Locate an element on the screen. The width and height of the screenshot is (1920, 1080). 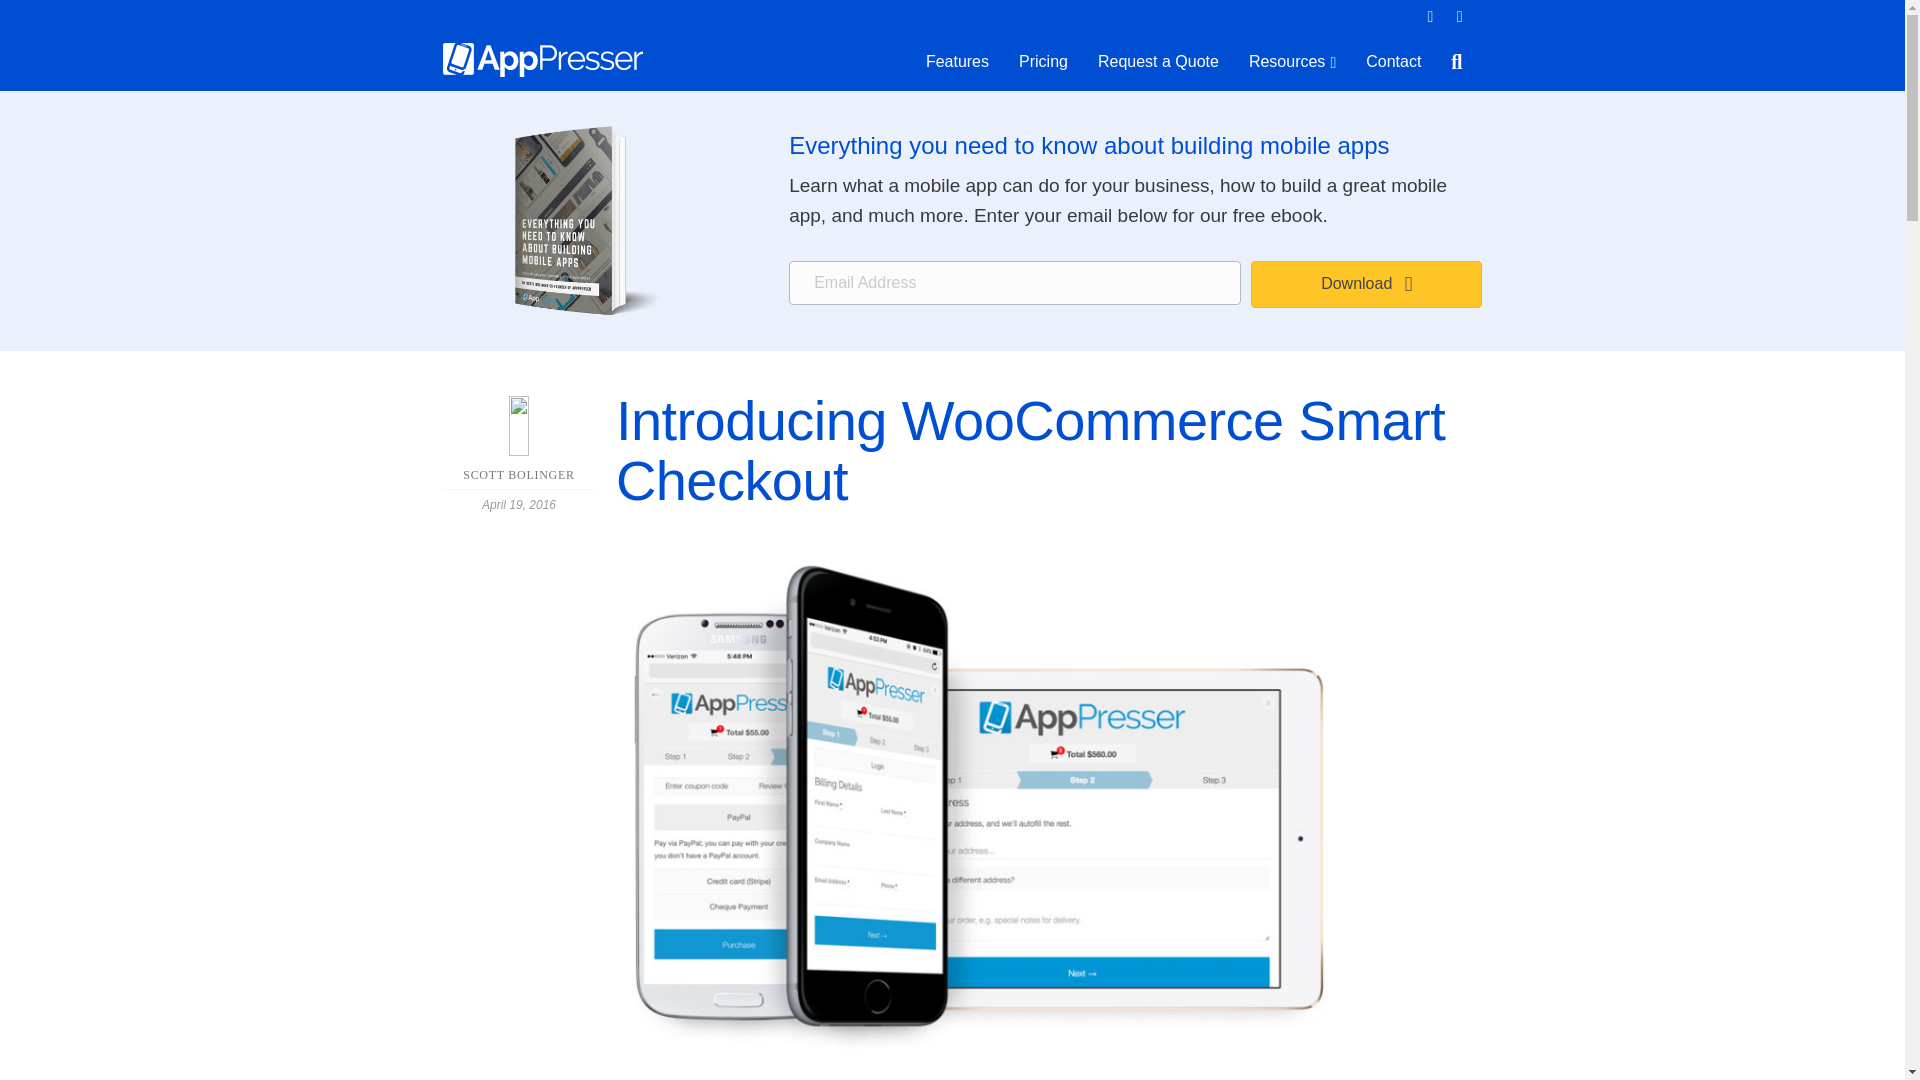
Pricing is located at coordinates (1043, 61).